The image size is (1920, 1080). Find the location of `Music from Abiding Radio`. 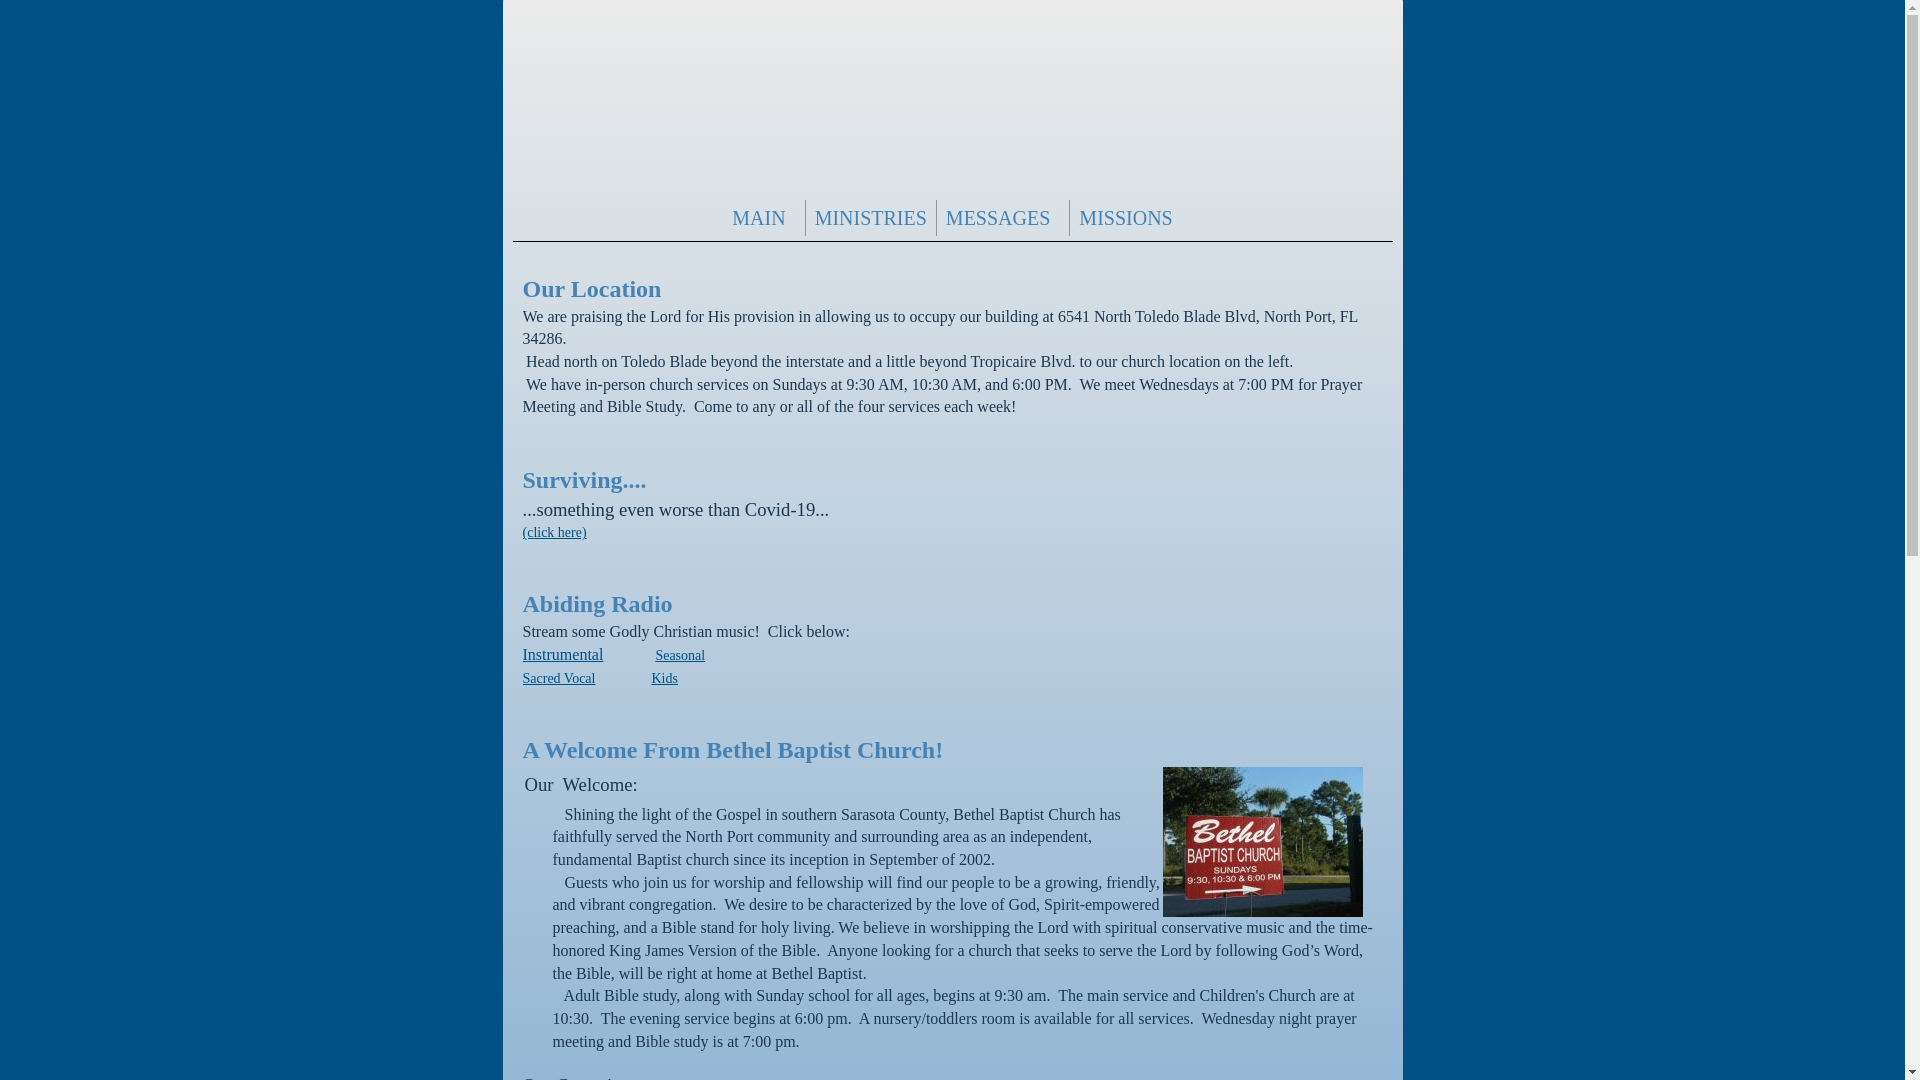

Music from Abiding Radio is located at coordinates (562, 654).